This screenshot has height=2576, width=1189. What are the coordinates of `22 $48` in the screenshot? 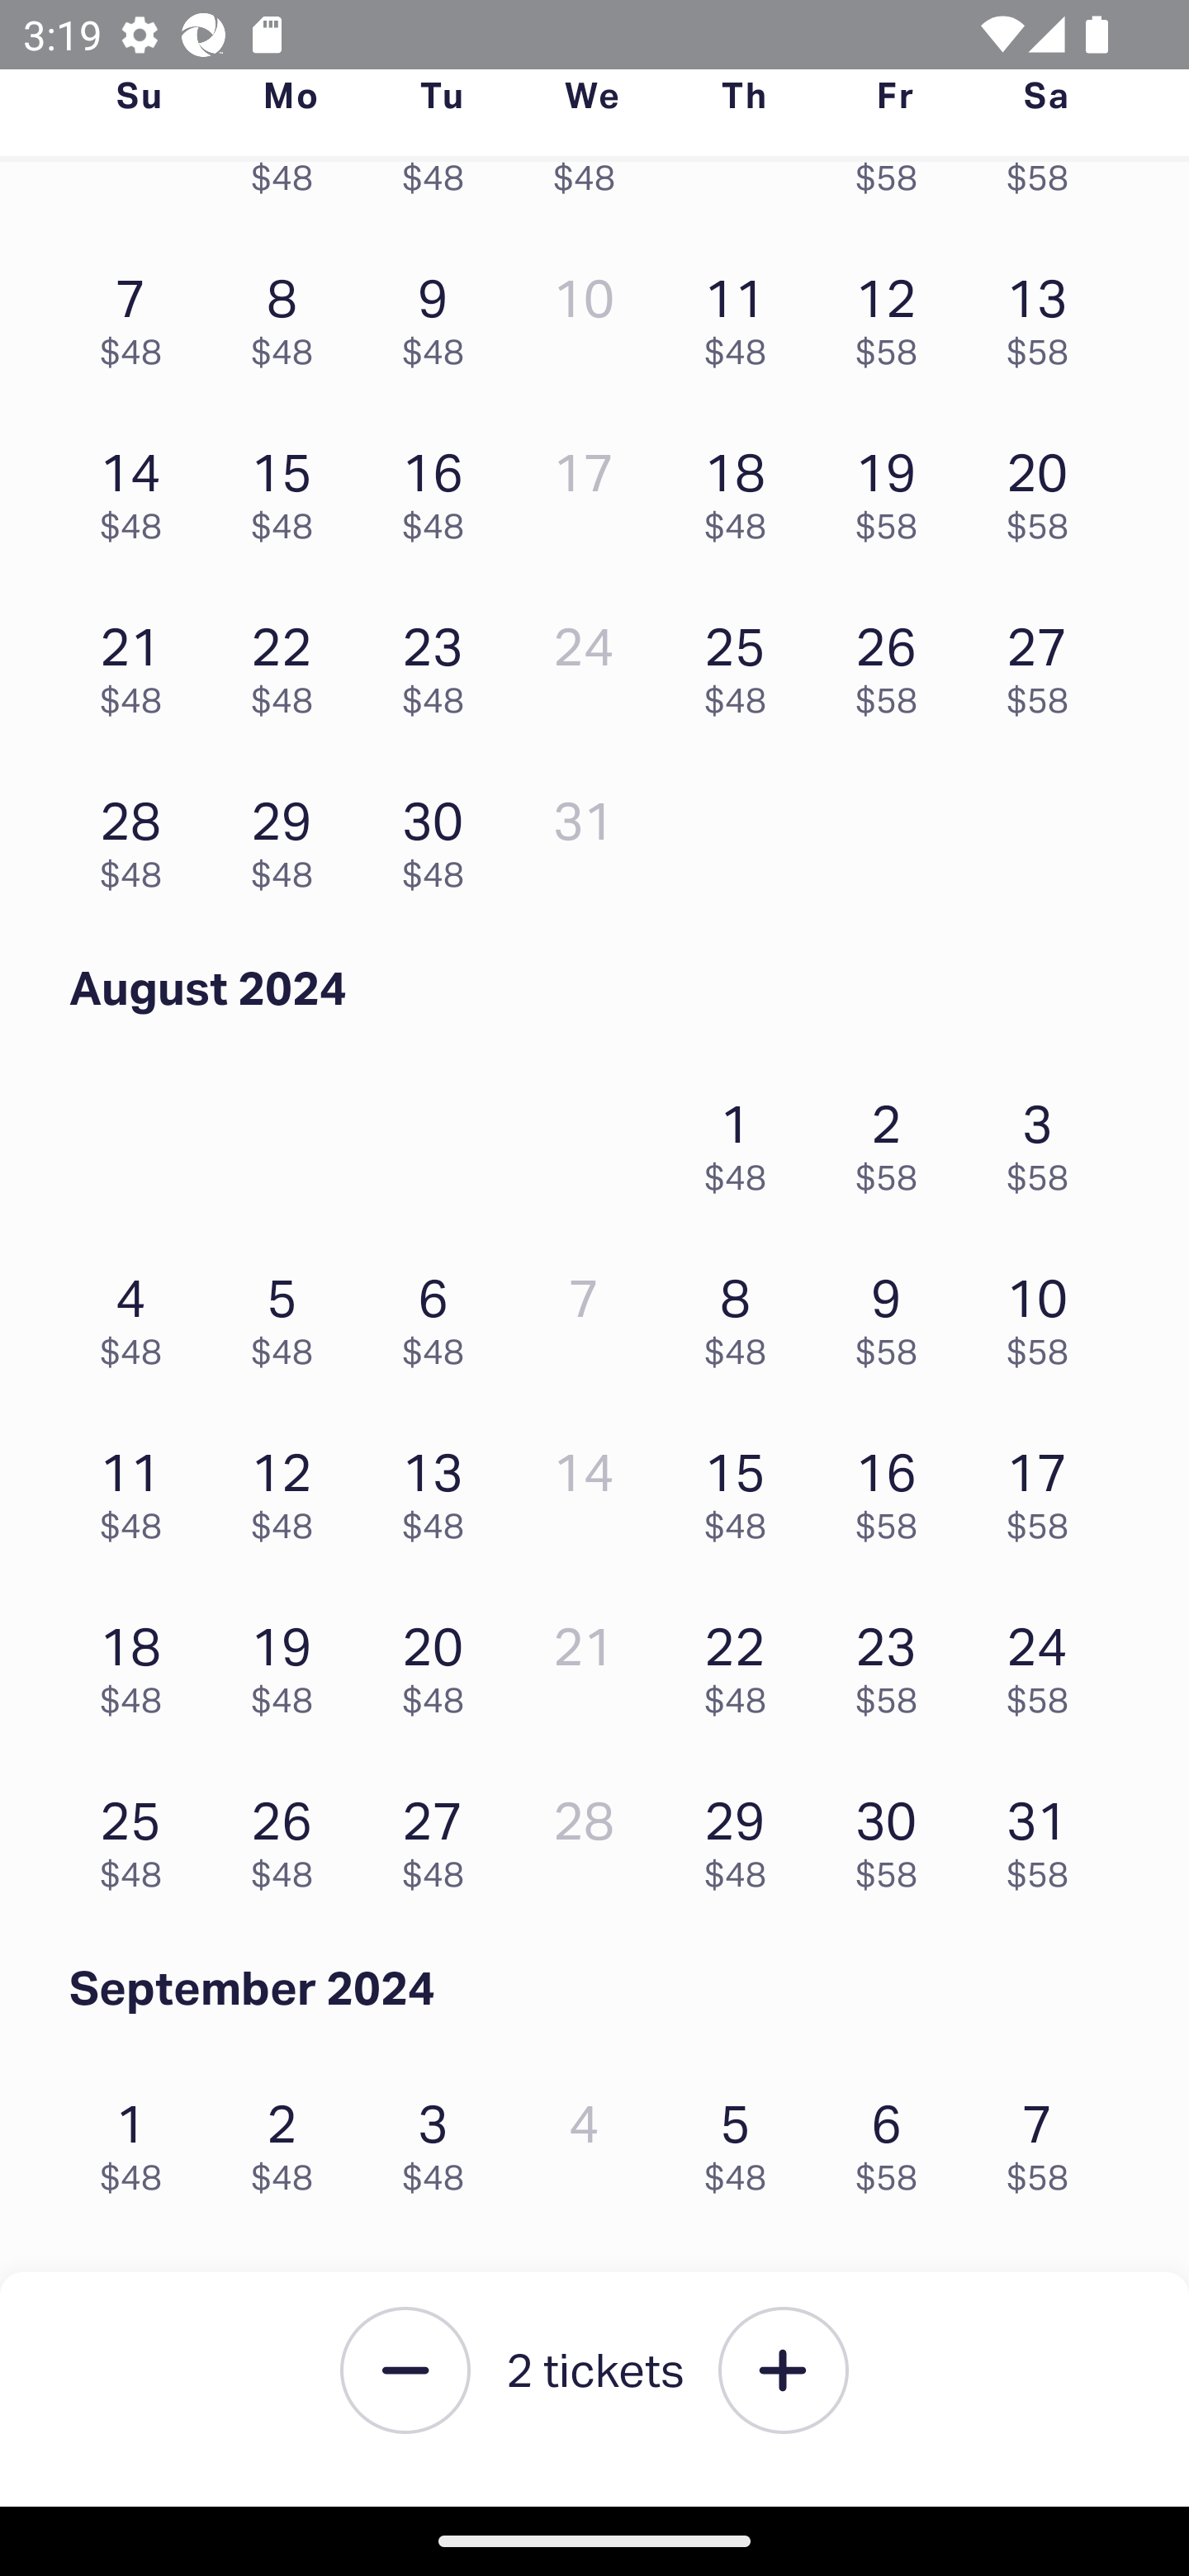 It's located at (743, 1663).